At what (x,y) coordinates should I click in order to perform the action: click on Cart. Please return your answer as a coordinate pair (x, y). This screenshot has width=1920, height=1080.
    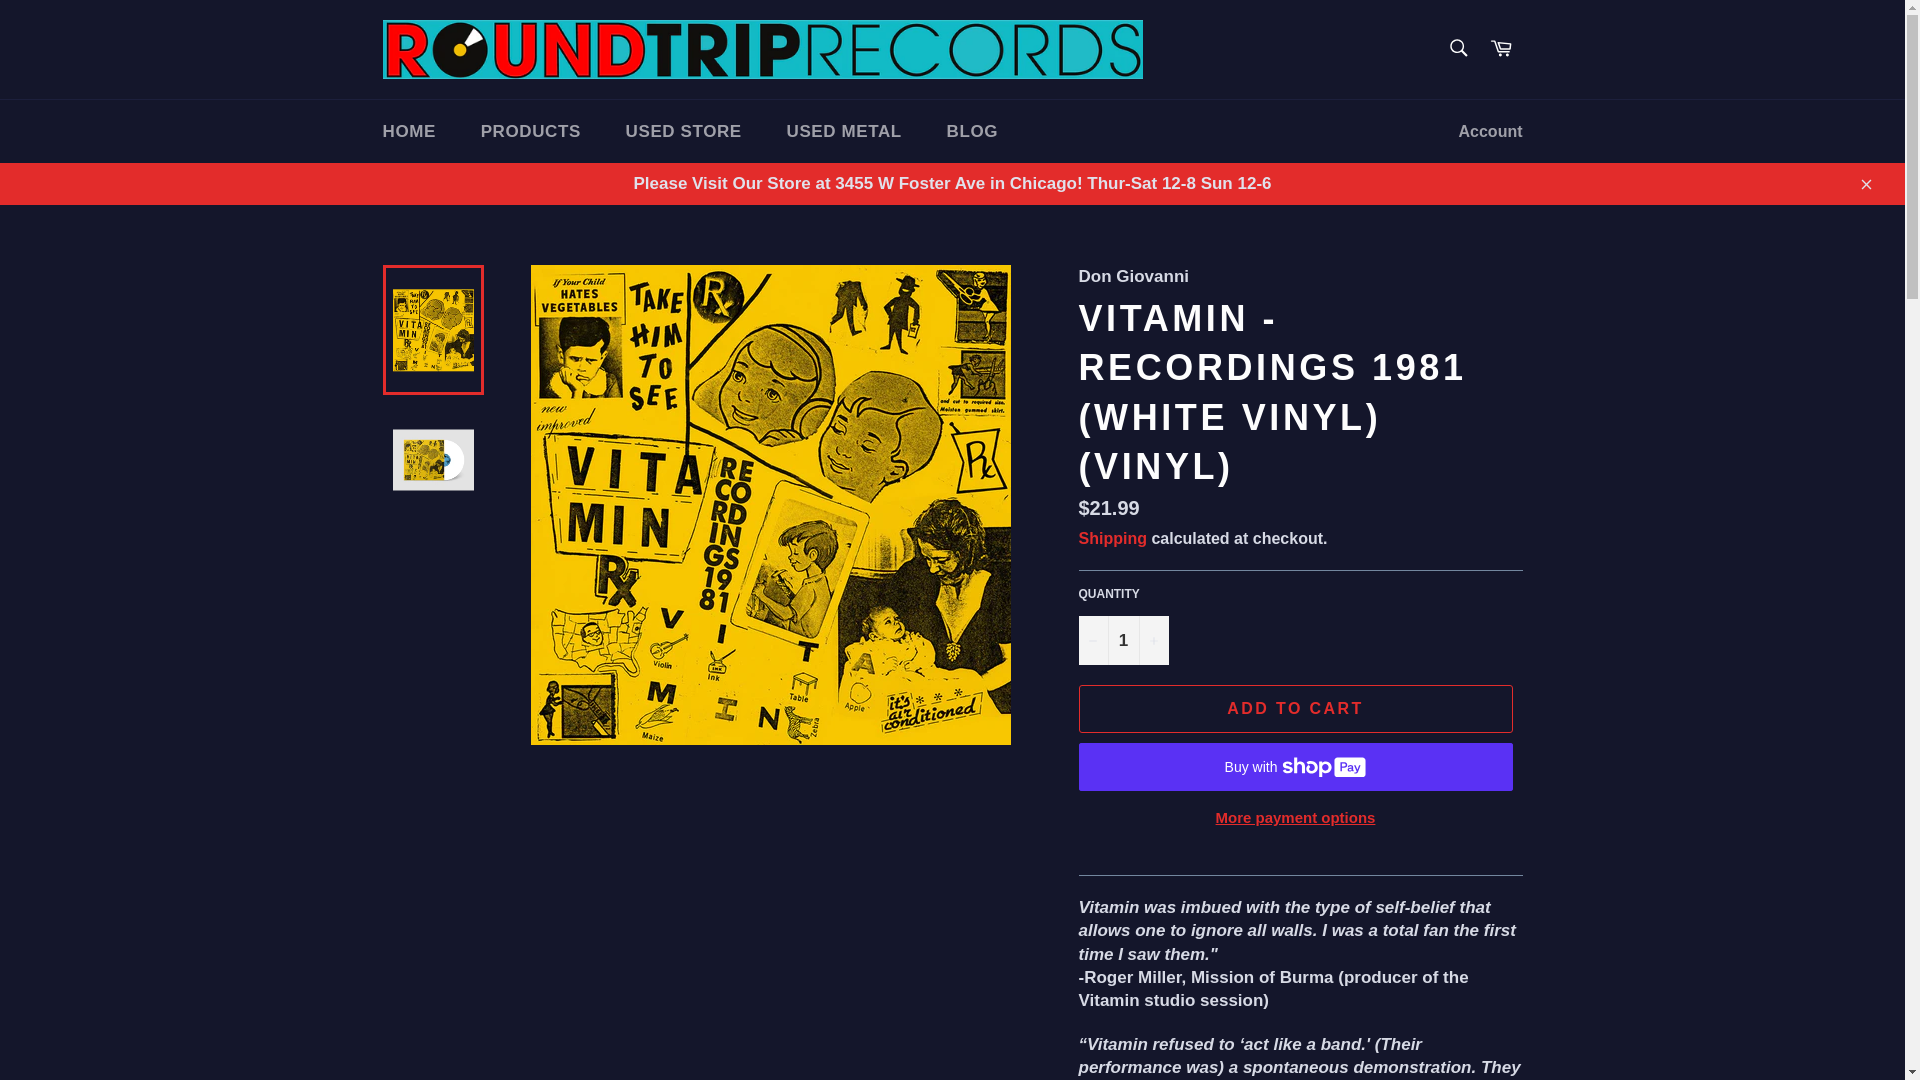
    Looking at the image, I should click on (1501, 50).